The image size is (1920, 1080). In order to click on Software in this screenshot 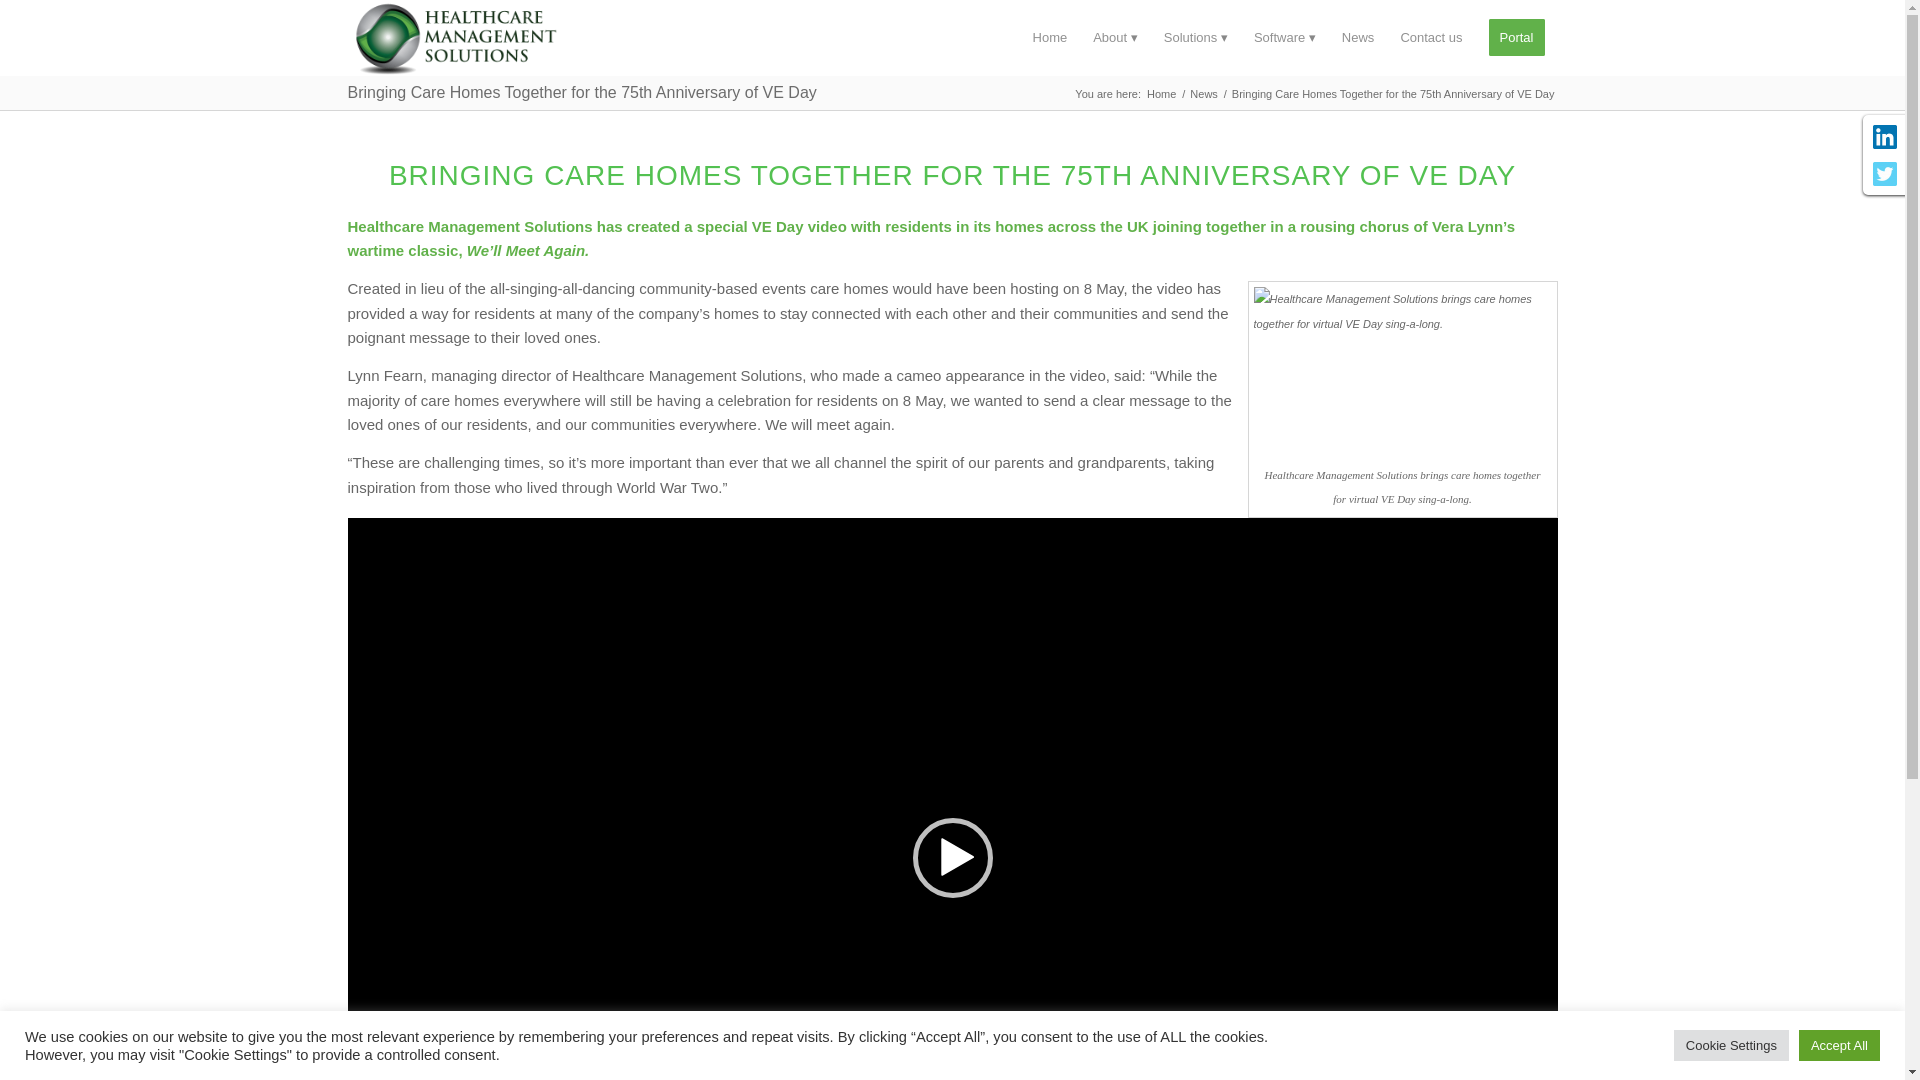, I will do `click(1284, 38)`.